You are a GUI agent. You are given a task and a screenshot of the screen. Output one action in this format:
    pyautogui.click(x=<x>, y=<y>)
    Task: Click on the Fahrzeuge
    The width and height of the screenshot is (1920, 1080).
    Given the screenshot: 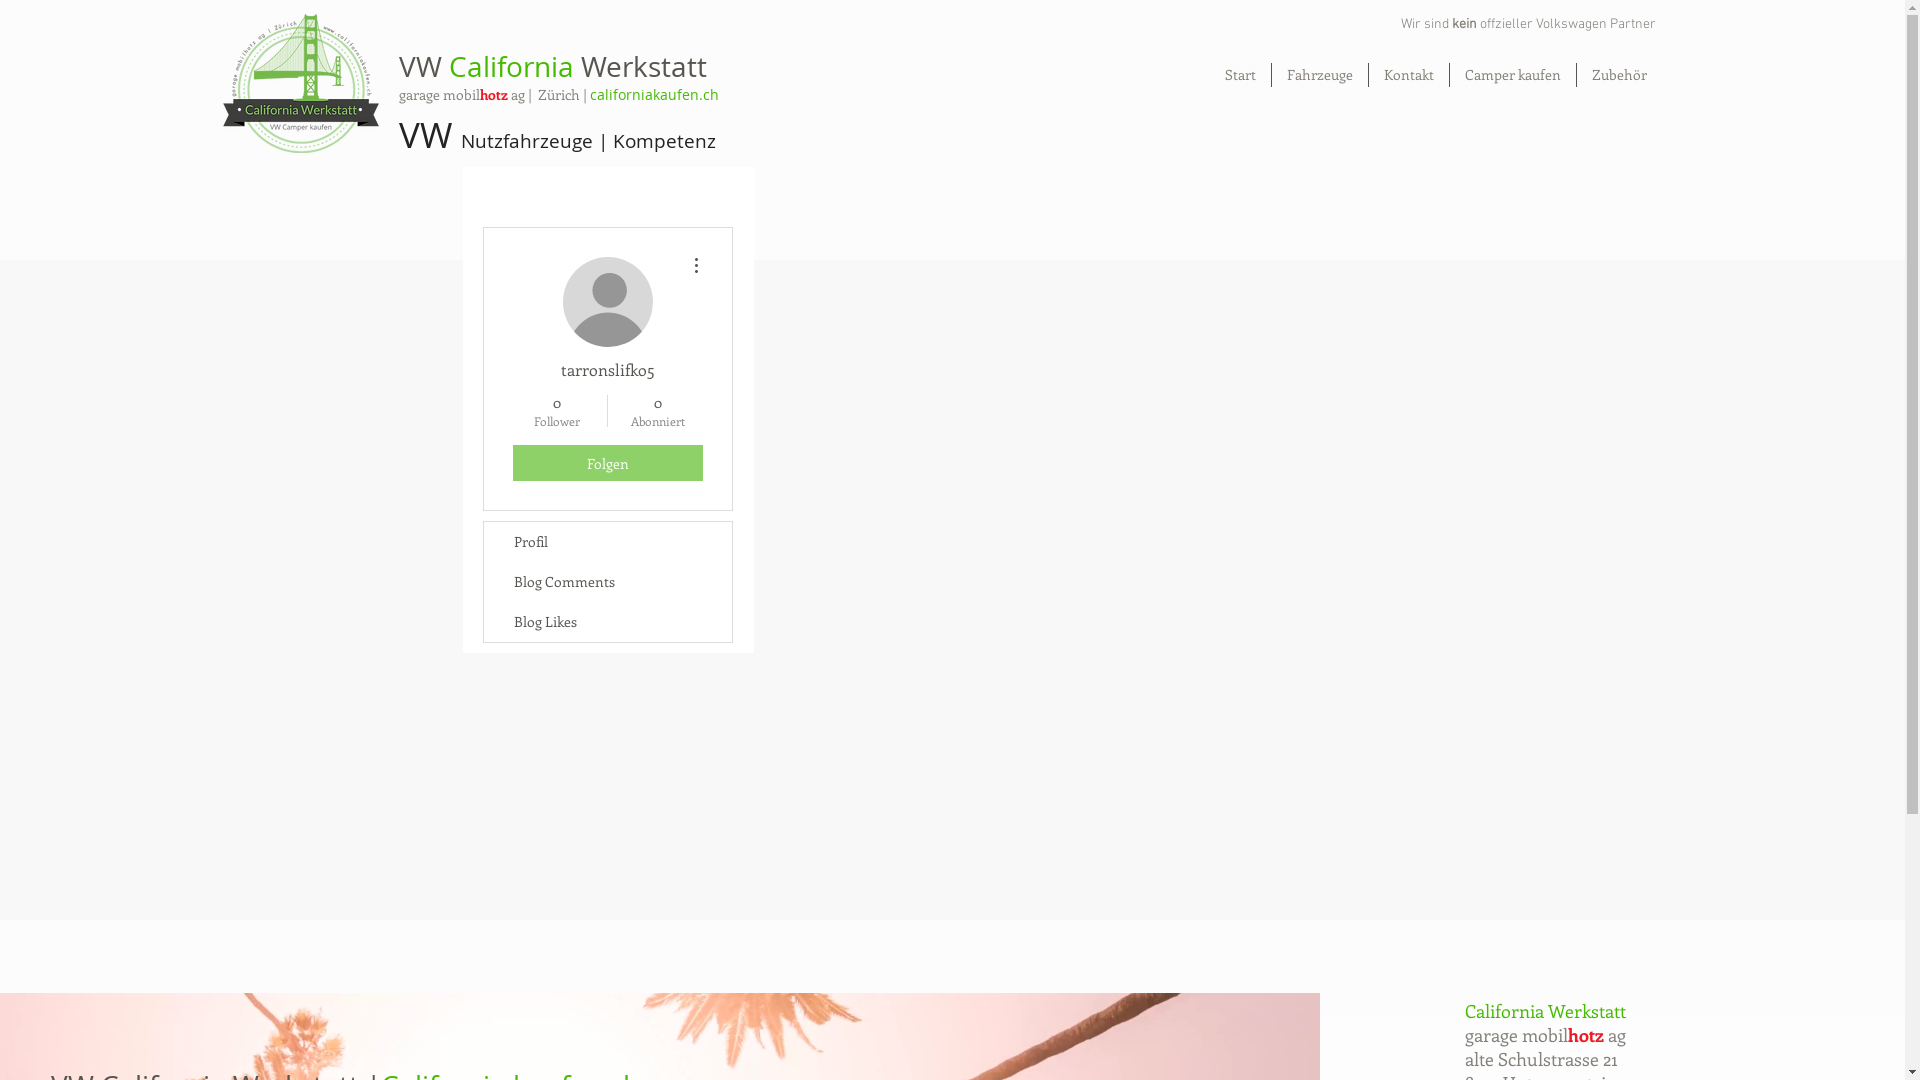 What is the action you would take?
    pyautogui.click(x=1320, y=75)
    